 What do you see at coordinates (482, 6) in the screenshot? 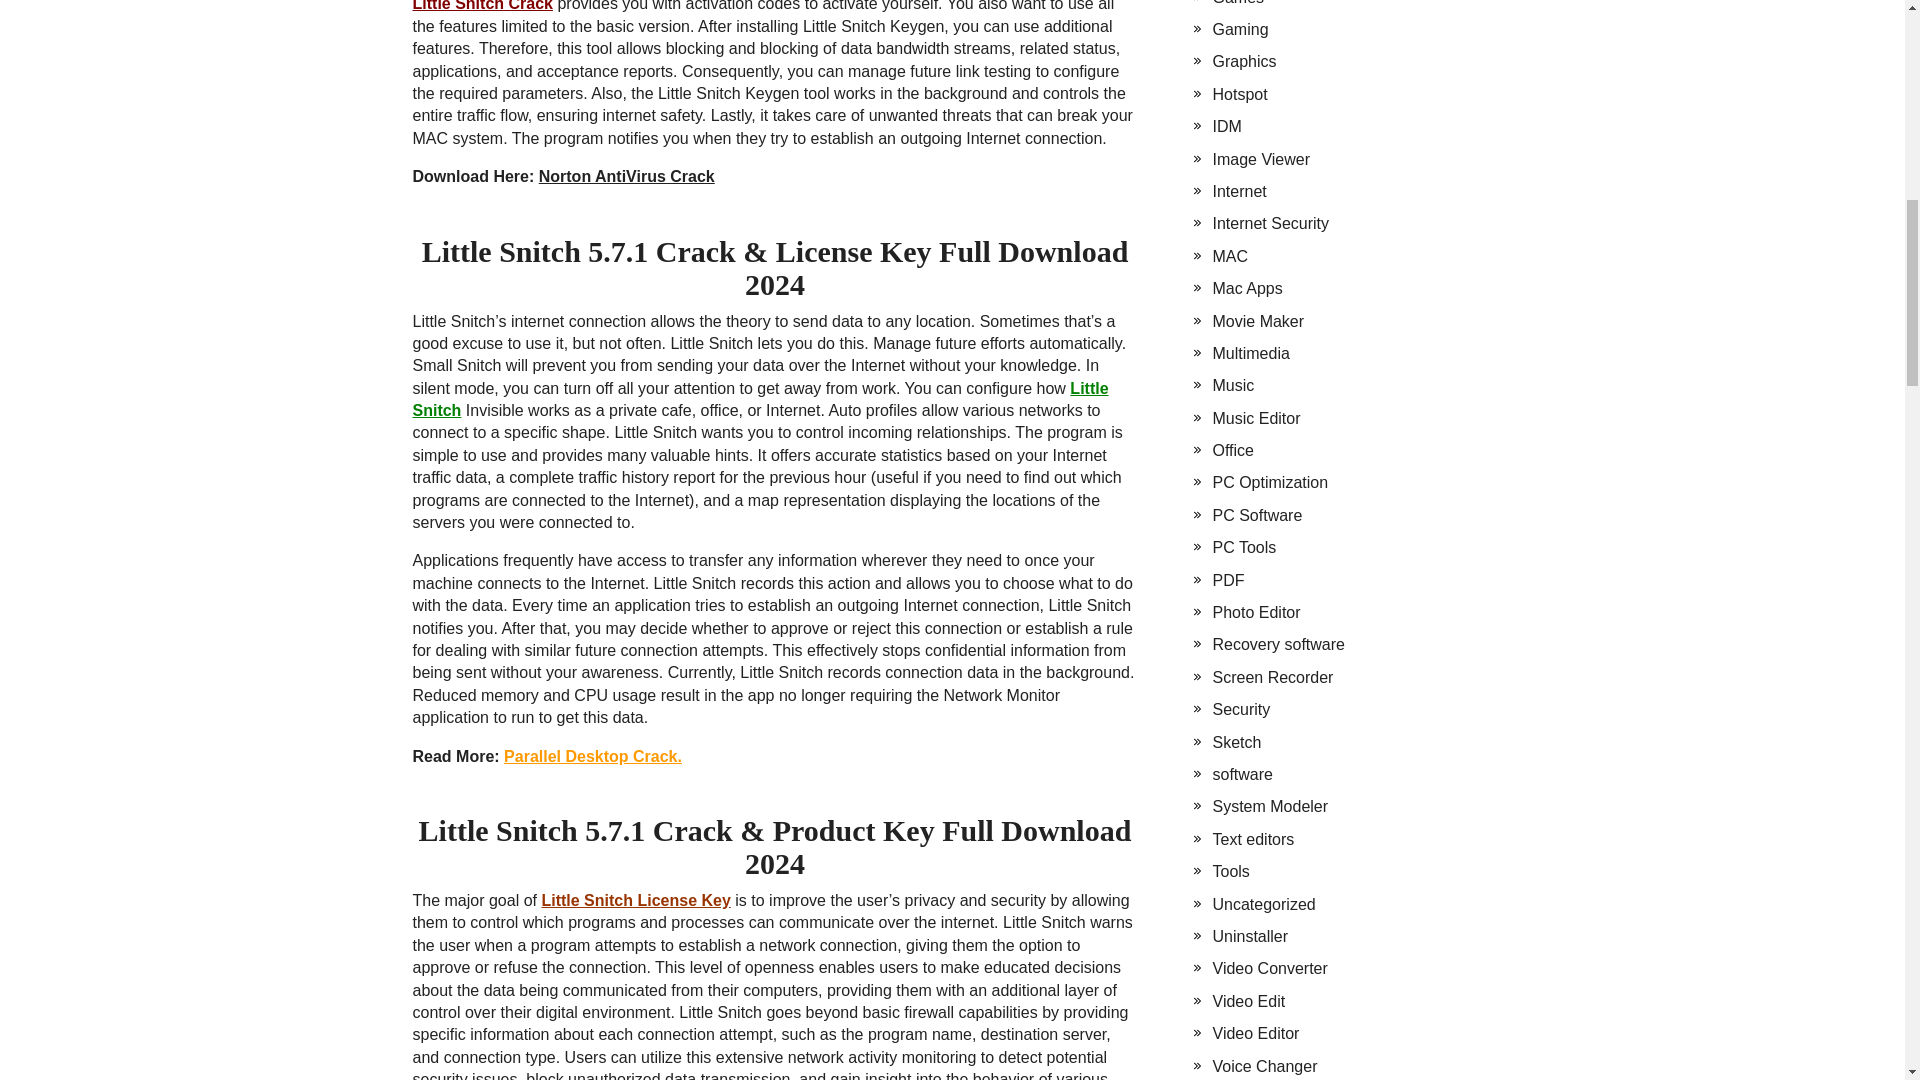
I see `Little Snitch Crack` at bounding box center [482, 6].